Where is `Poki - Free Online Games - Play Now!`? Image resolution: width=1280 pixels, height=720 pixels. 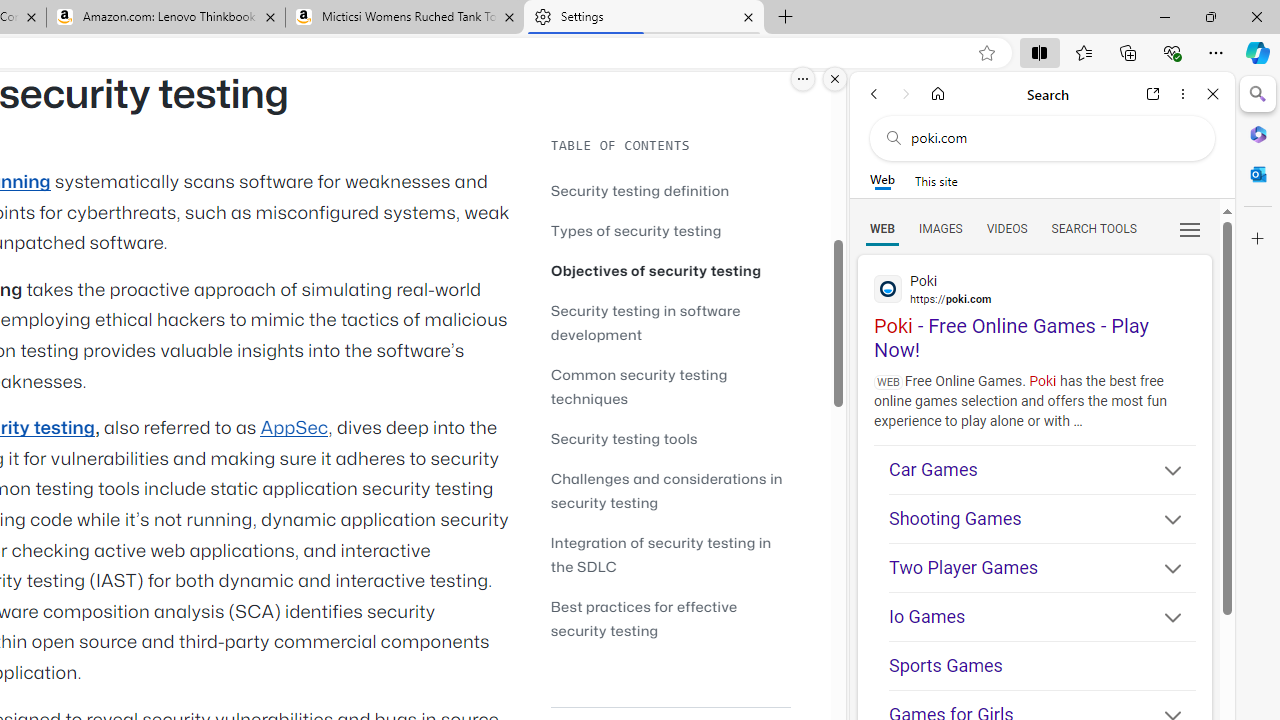 Poki - Free Online Games - Play Now! is located at coordinates (1034, 309).